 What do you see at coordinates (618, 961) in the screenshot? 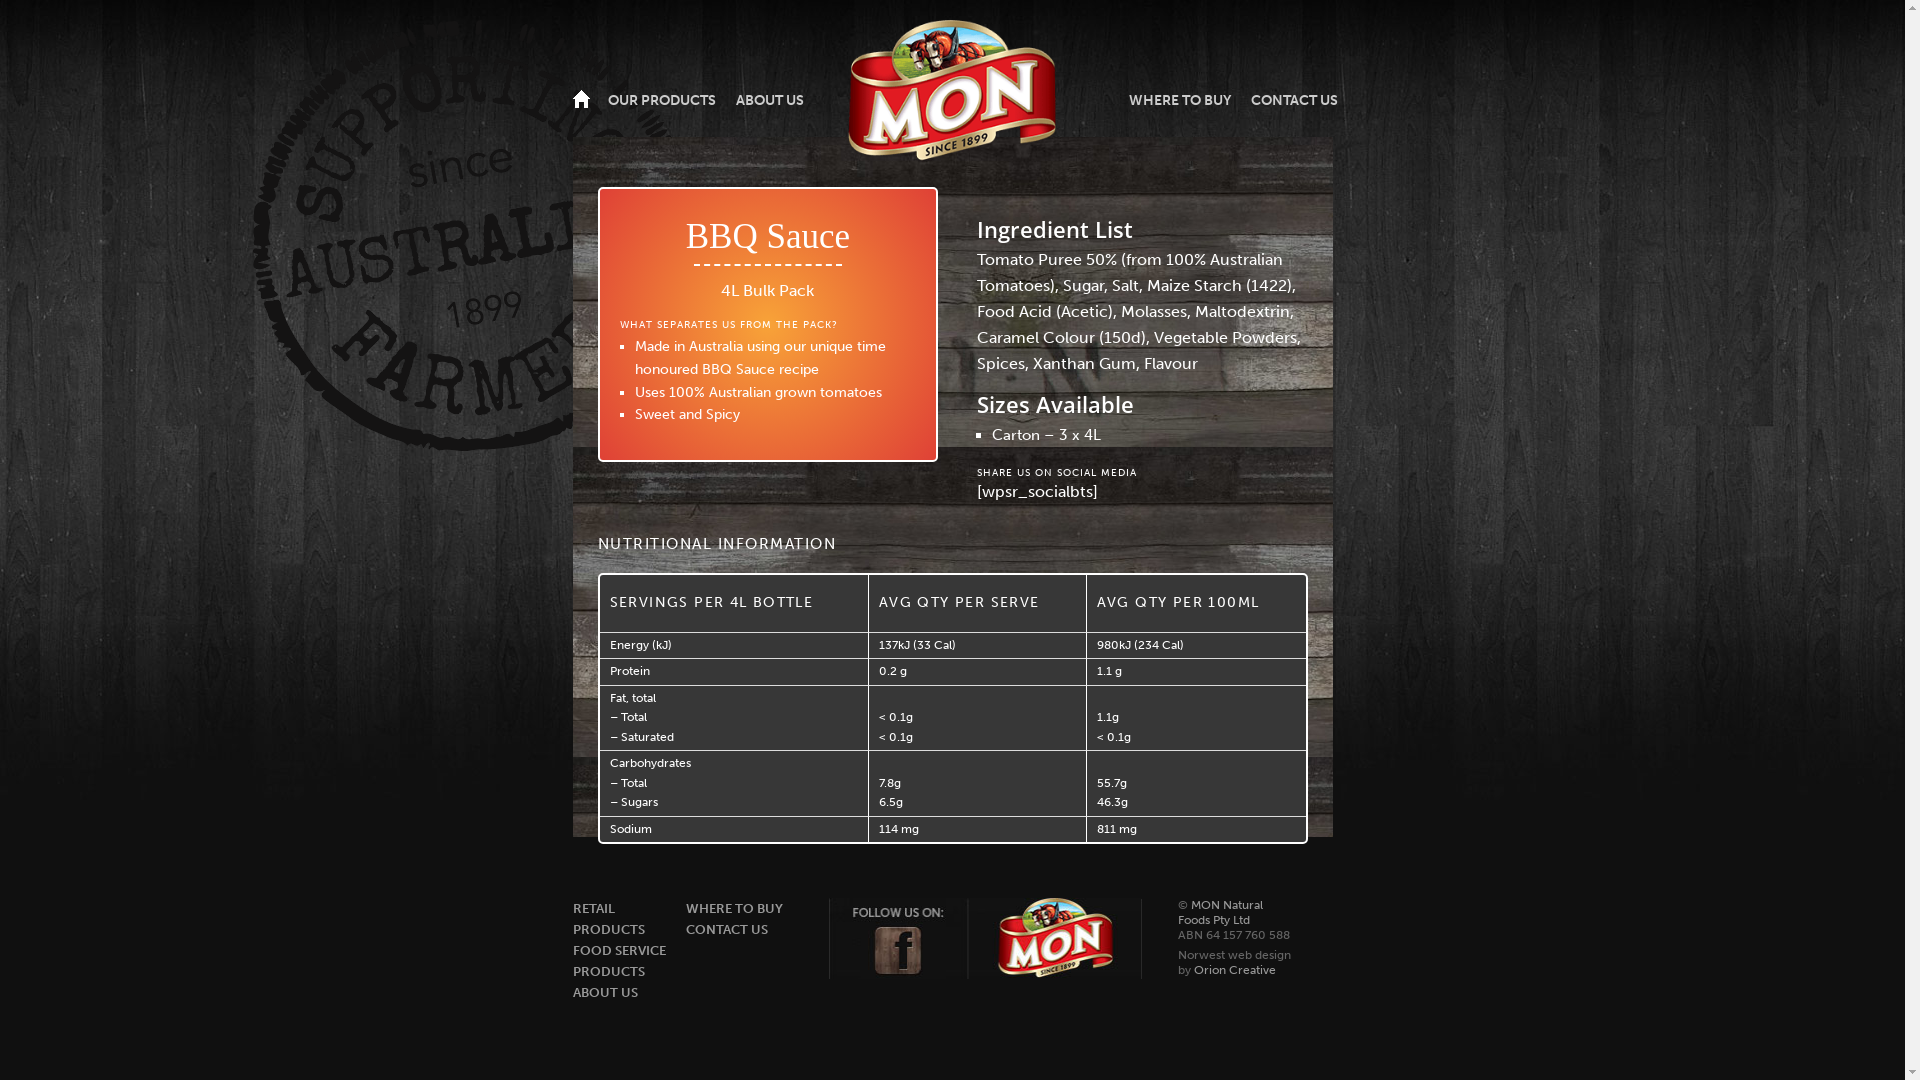
I see `FOOD SERVICE PRODUCTS` at bounding box center [618, 961].